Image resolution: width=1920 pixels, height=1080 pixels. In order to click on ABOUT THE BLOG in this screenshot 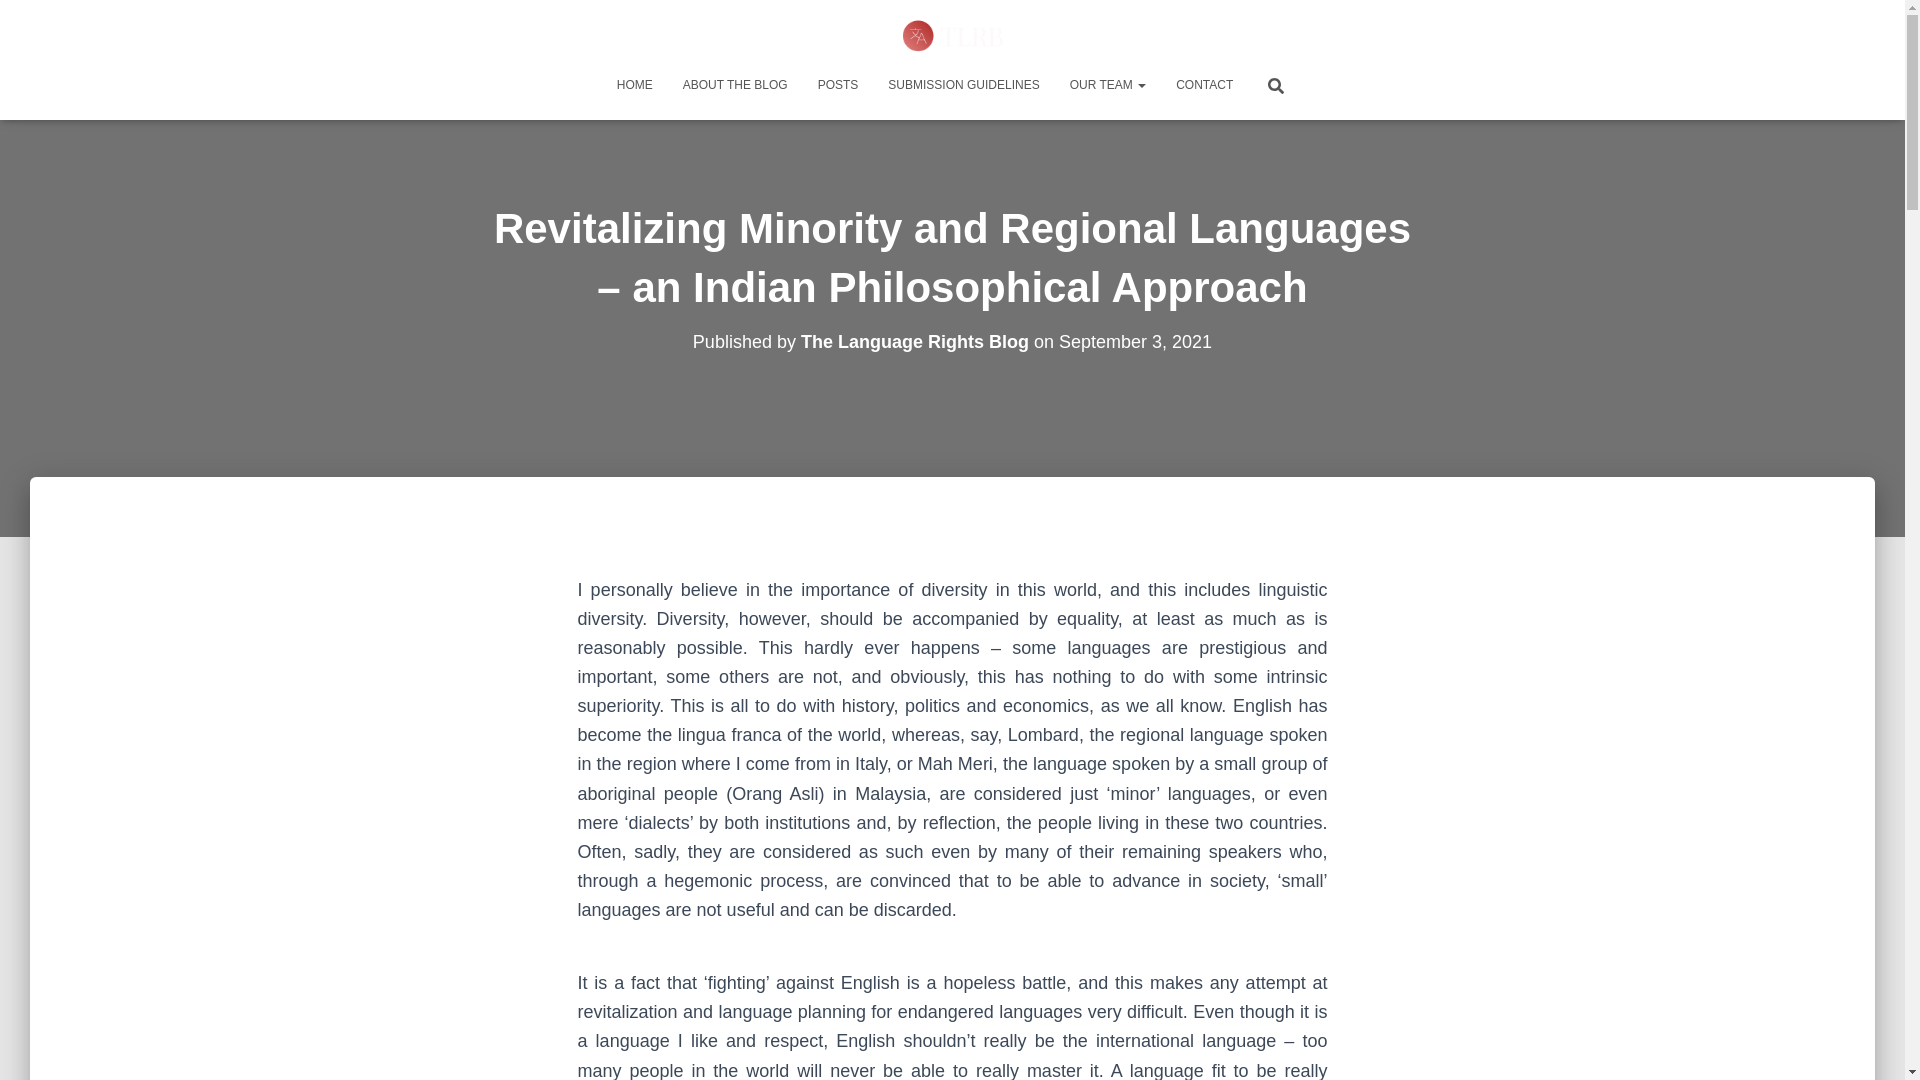, I will do `click(735, 85)`.